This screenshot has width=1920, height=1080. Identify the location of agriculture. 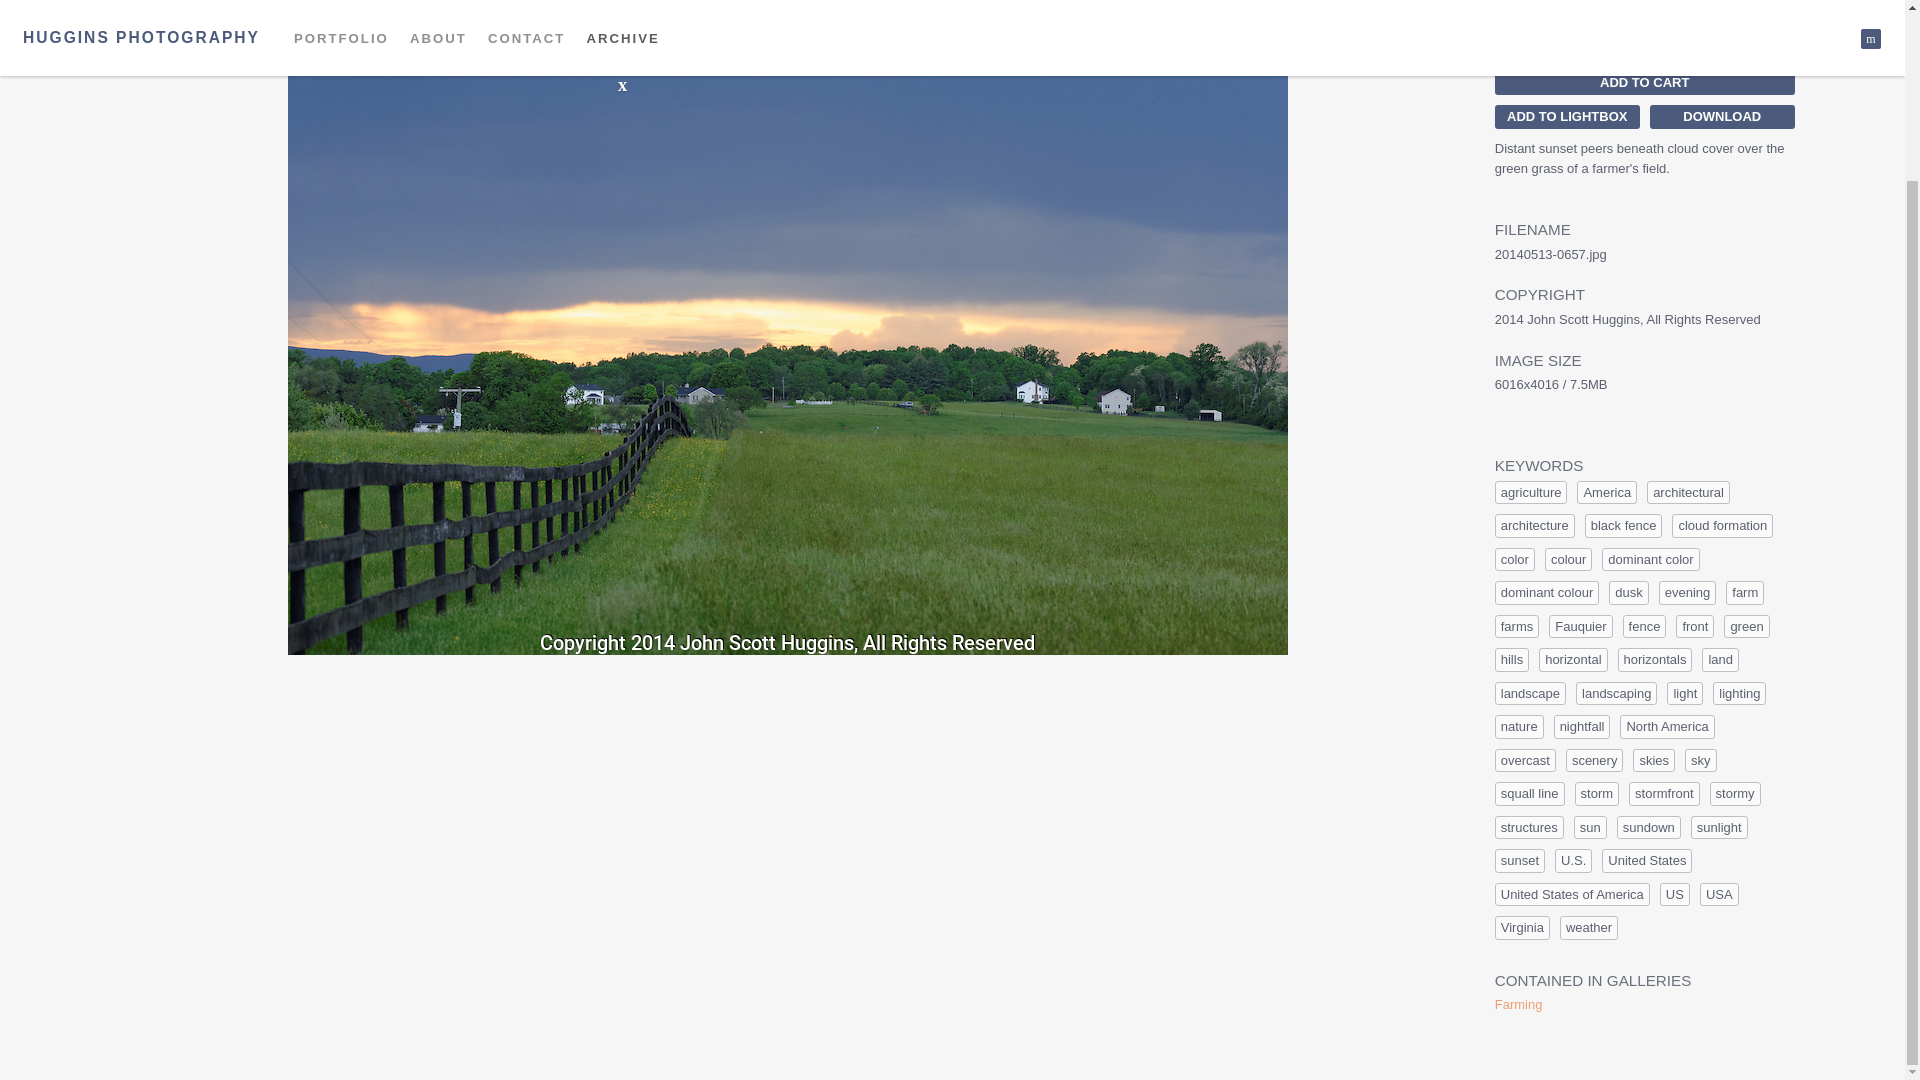
(1532, 492).